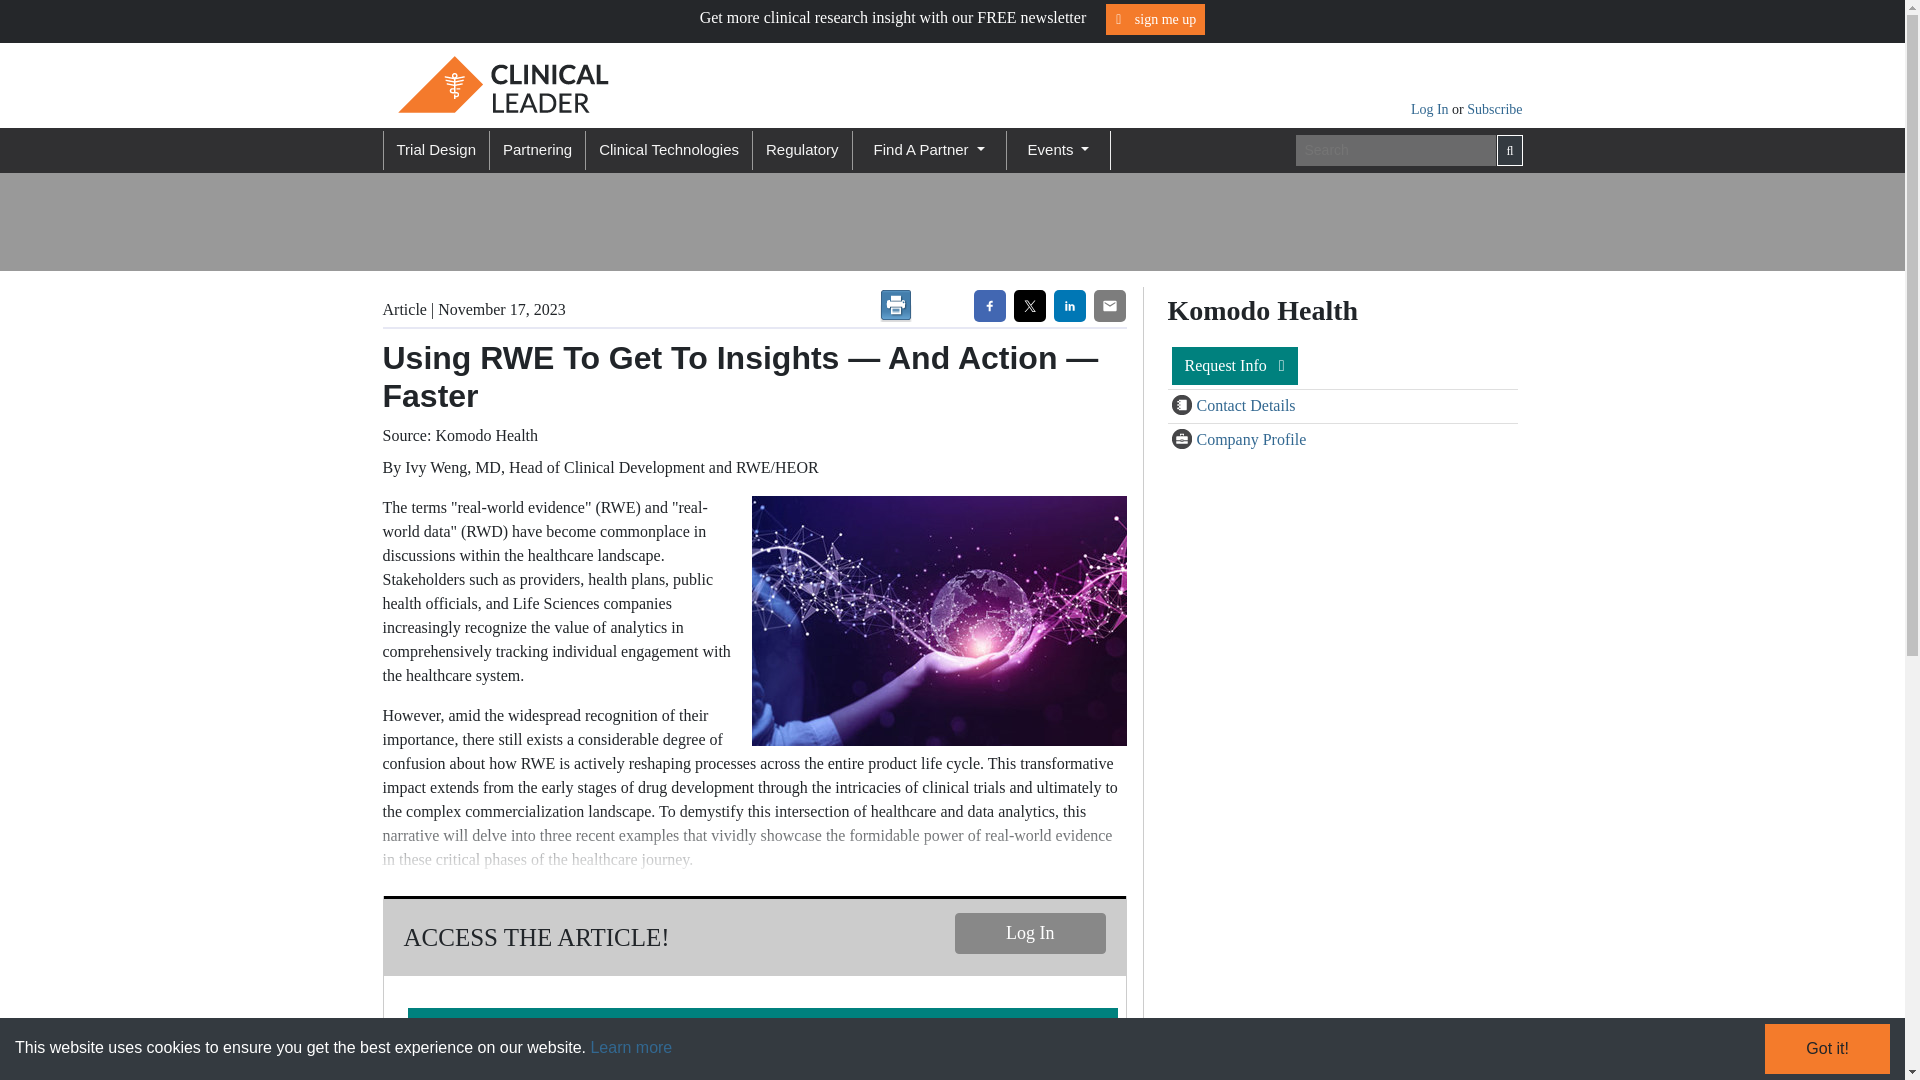  I want to click on sign me up, so click(1155, 19).